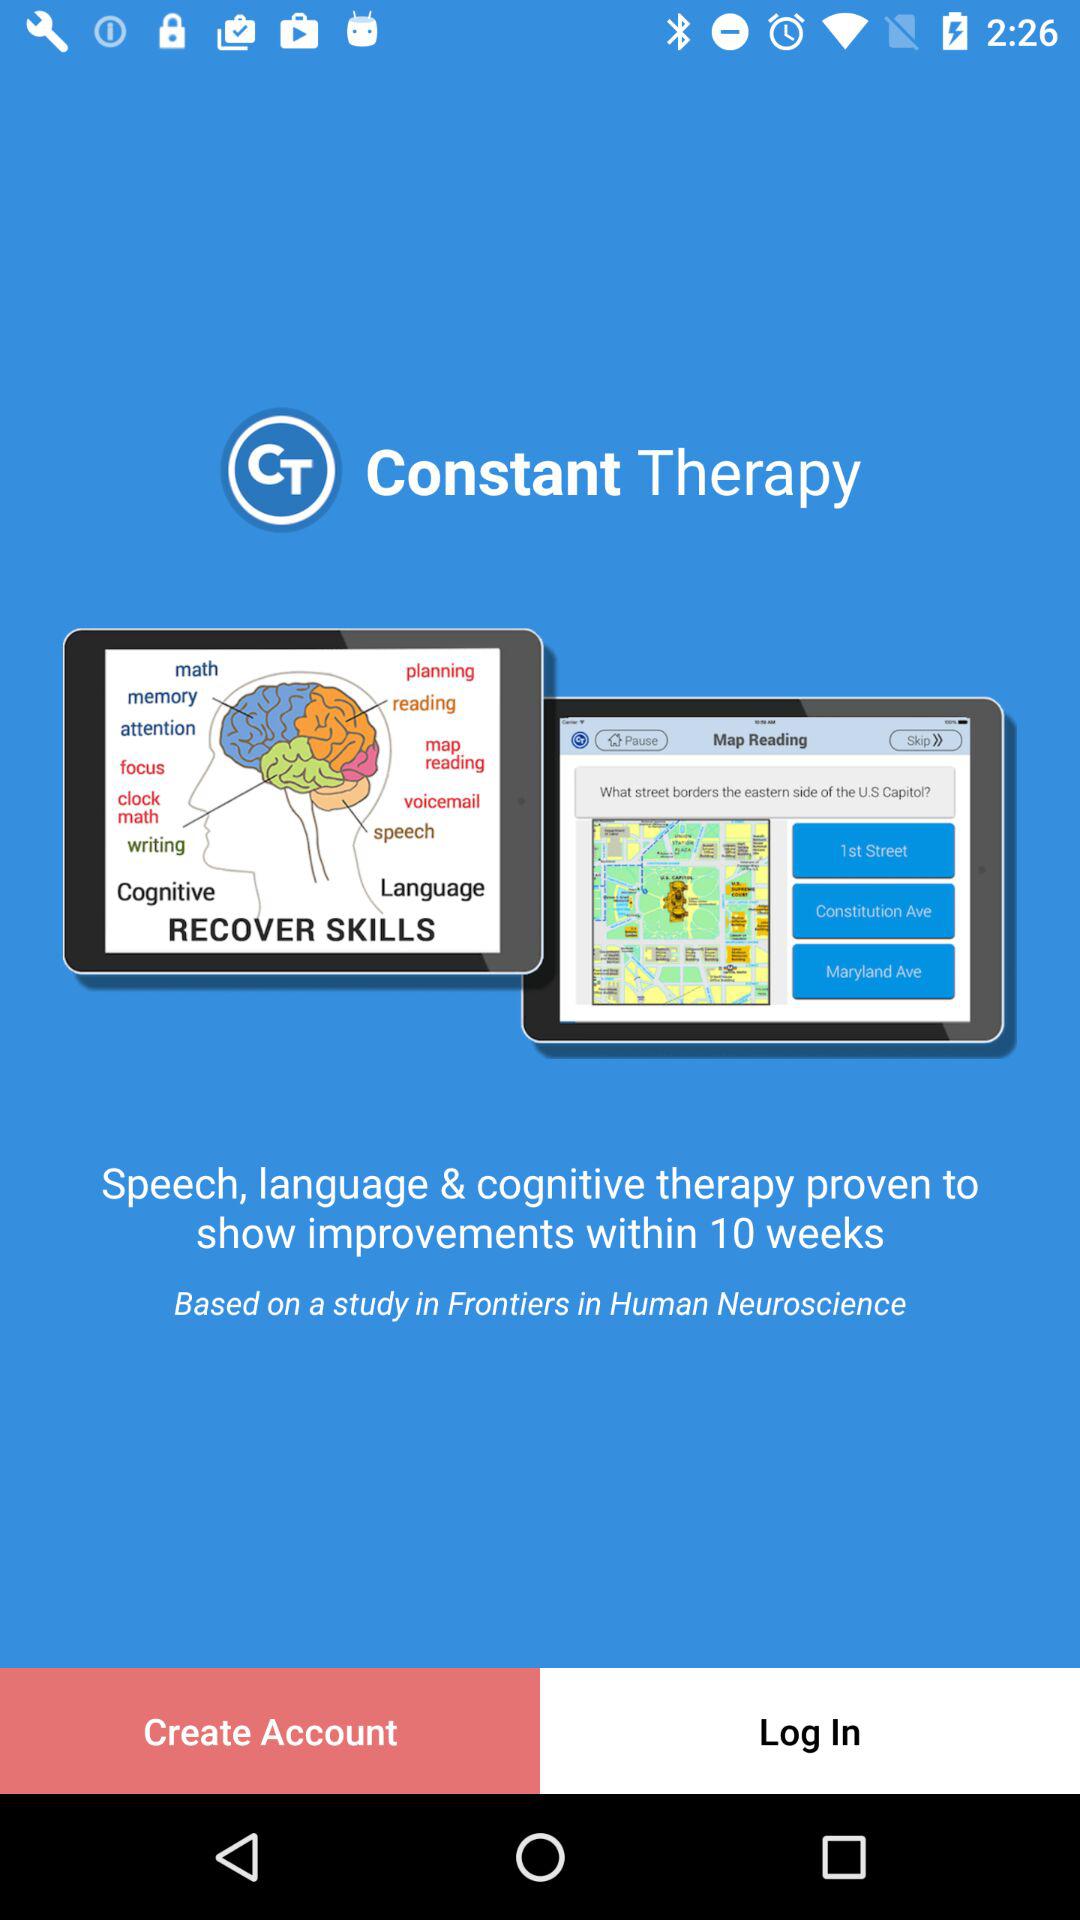  Describe the element at coordinates (270, 1730) in the screenshot. I see `scroll until the create account icon` at that location.